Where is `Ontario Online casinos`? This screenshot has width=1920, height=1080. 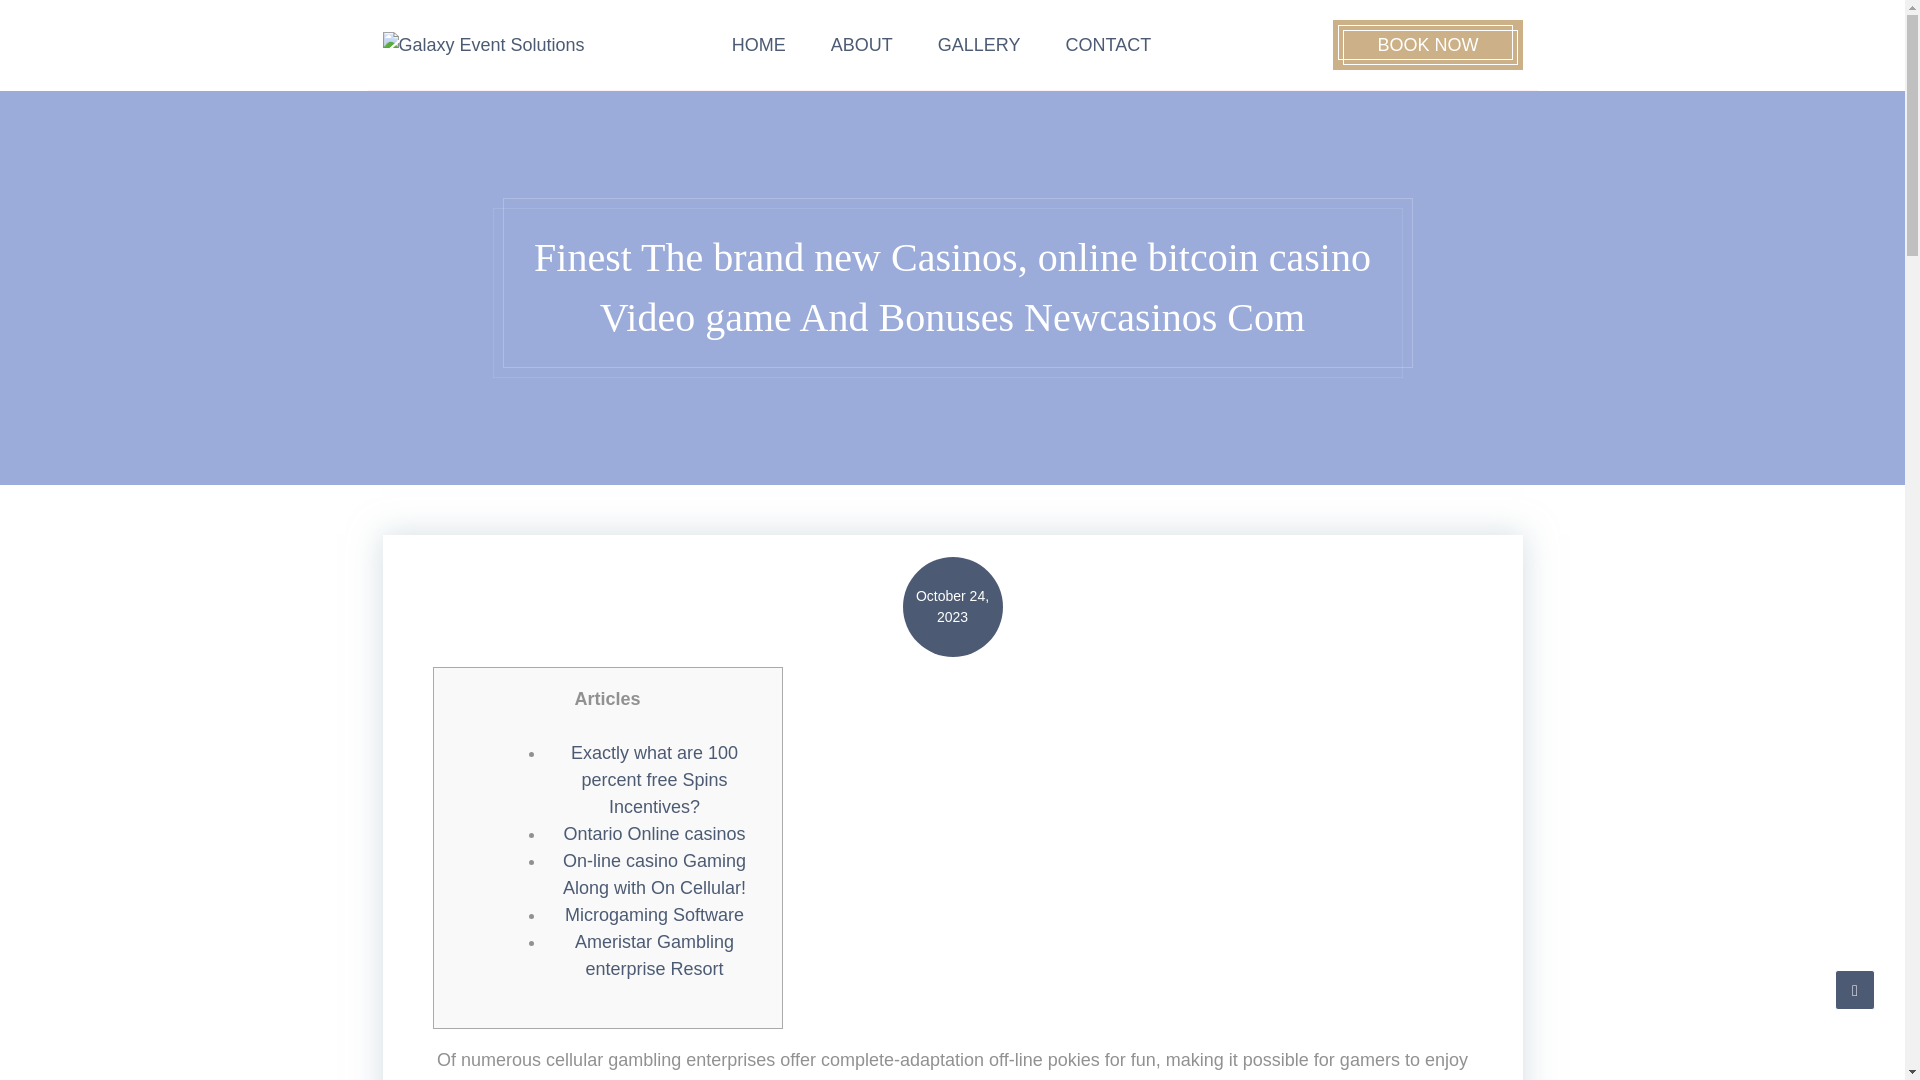 Ontario Online casinos is located at coordinates (653, 834).